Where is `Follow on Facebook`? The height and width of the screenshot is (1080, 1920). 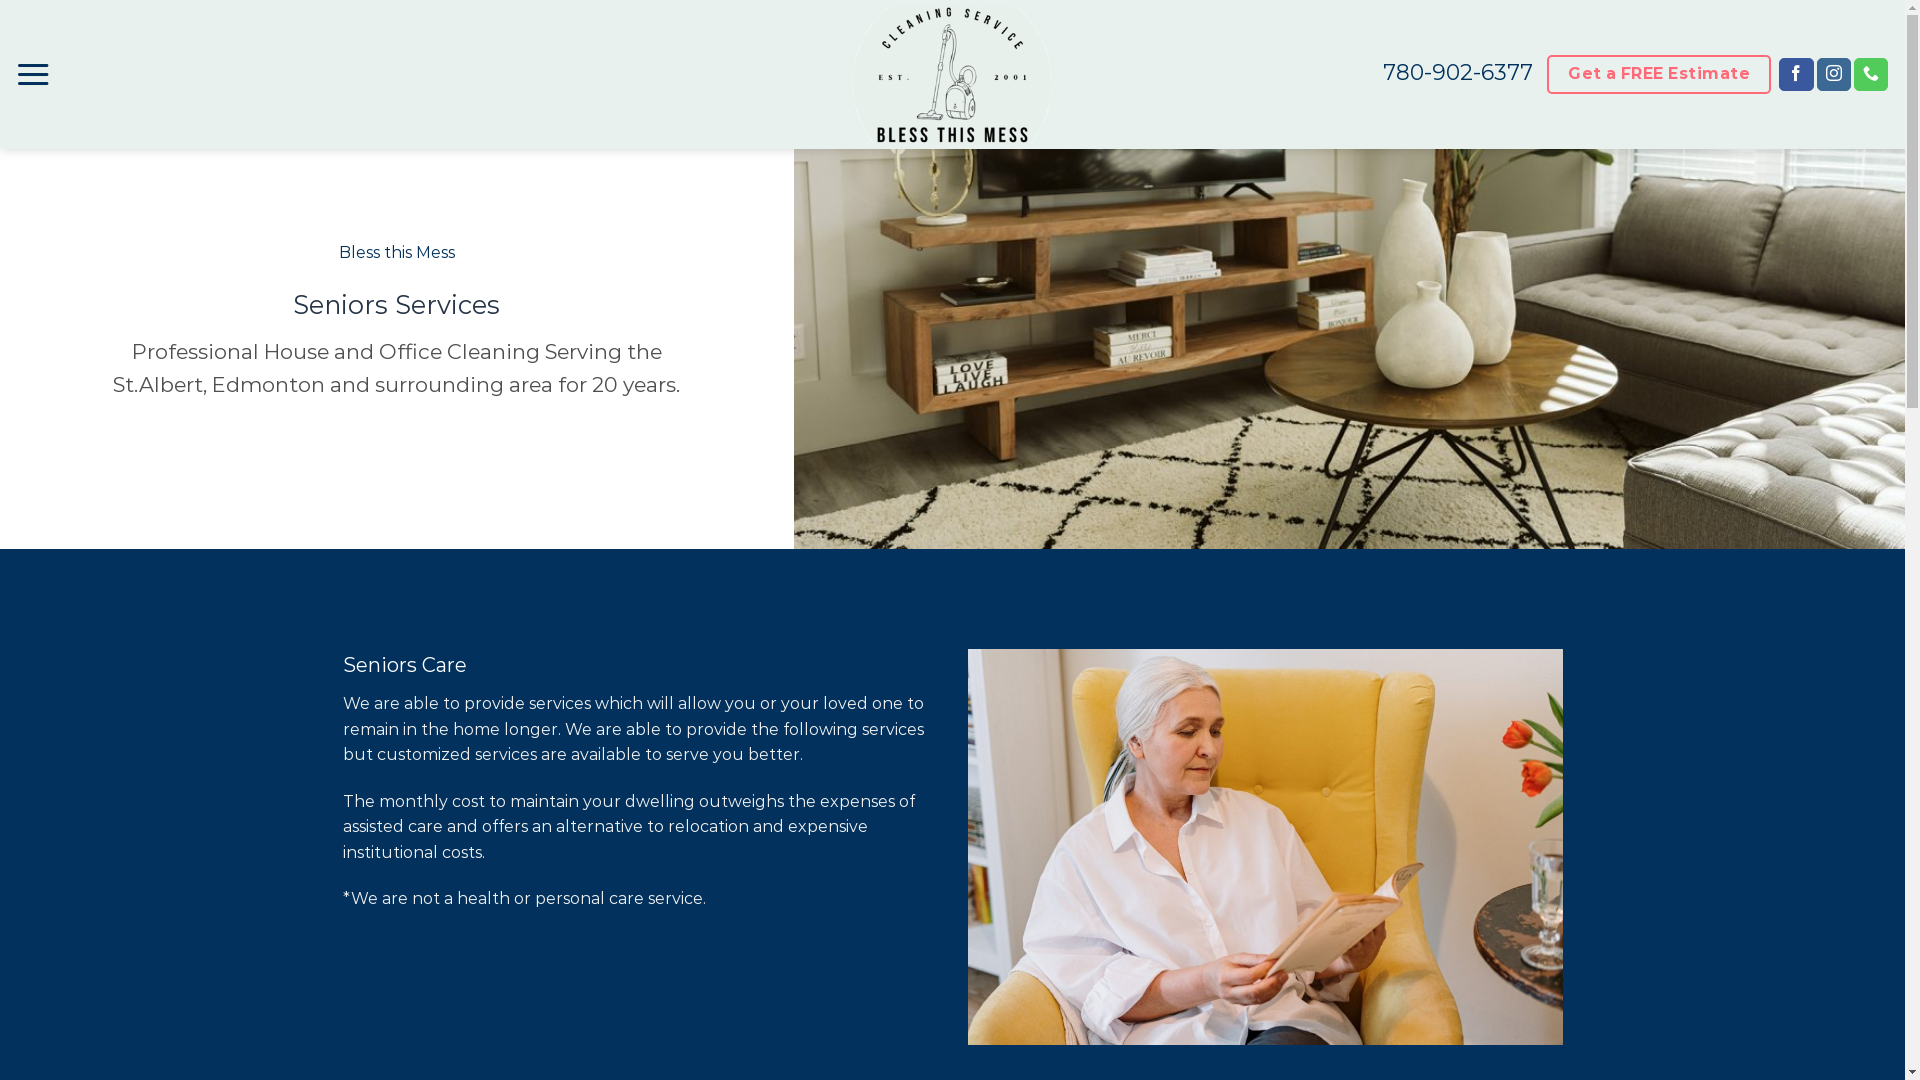 Follow on Facebook is located at coordinates (1796, 75).